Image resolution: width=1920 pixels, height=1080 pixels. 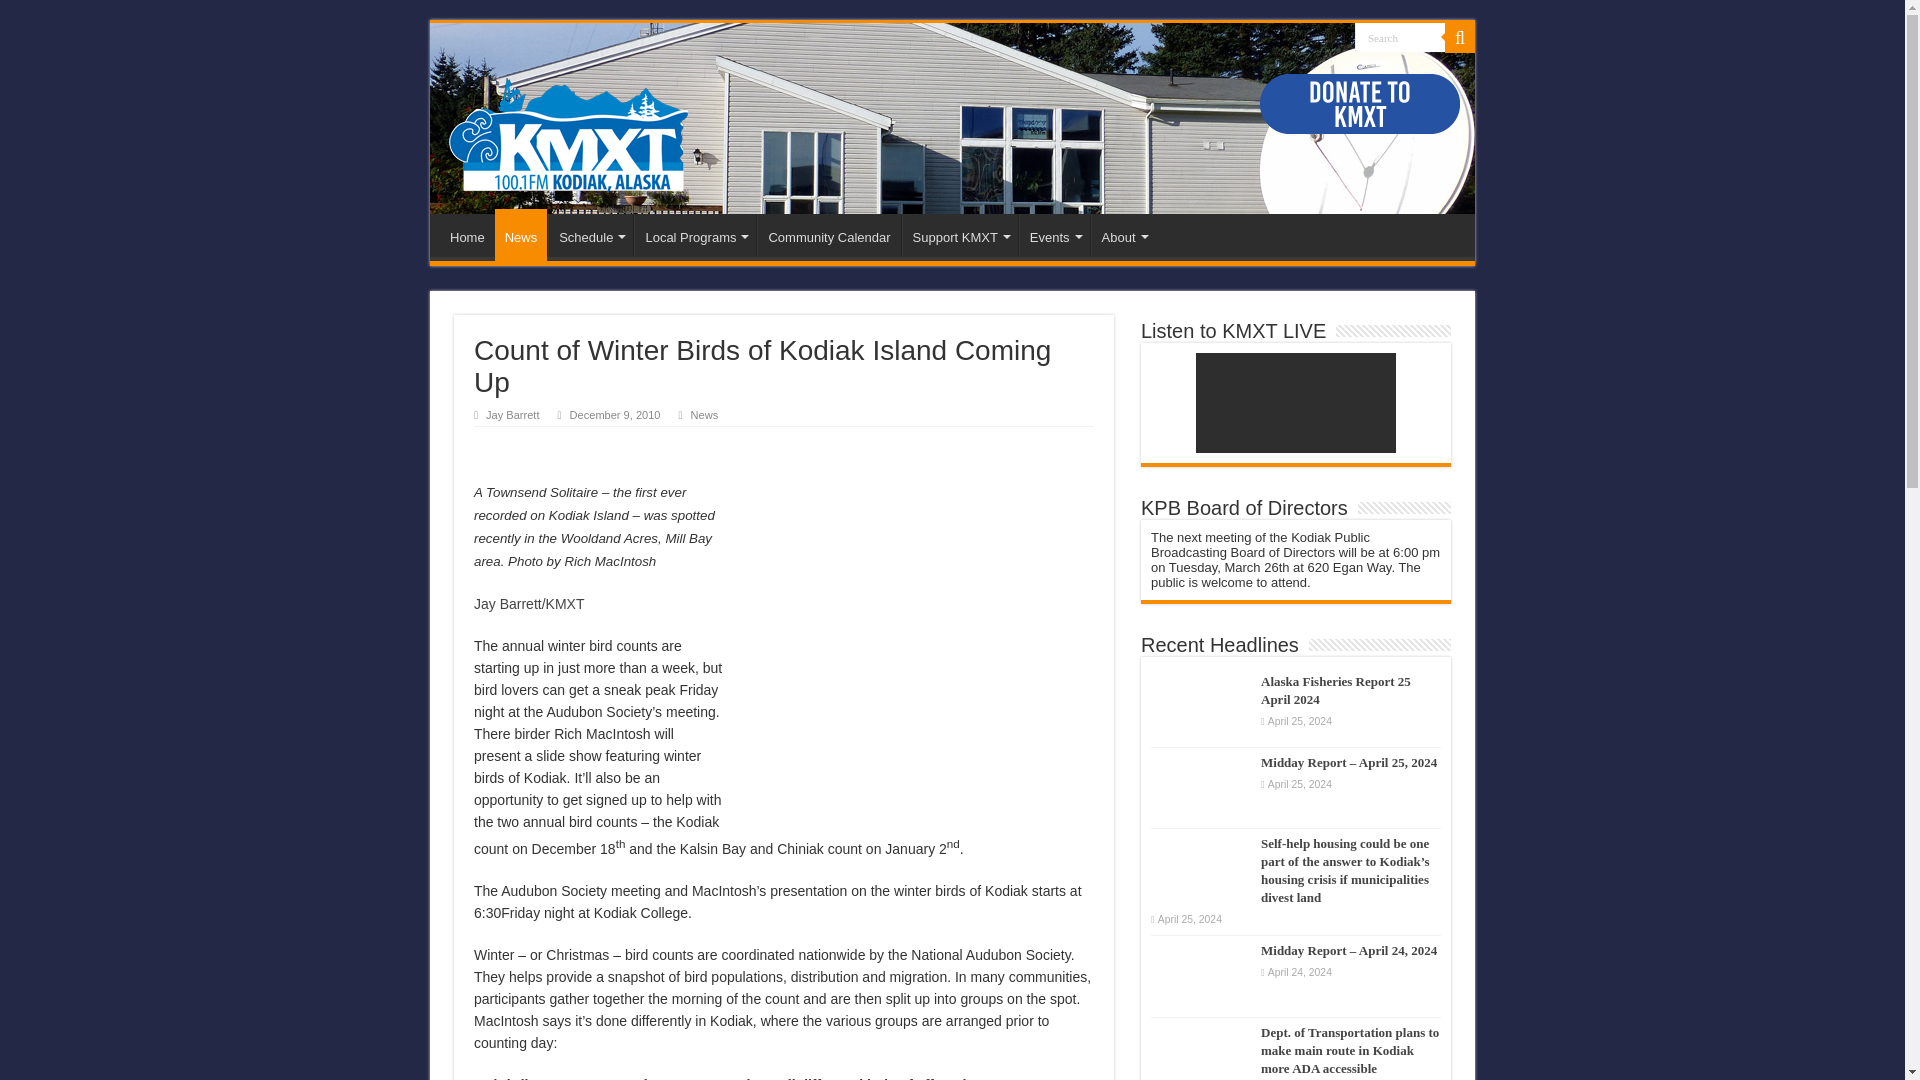 I want to click on Search, so click(x=1400, y=36).